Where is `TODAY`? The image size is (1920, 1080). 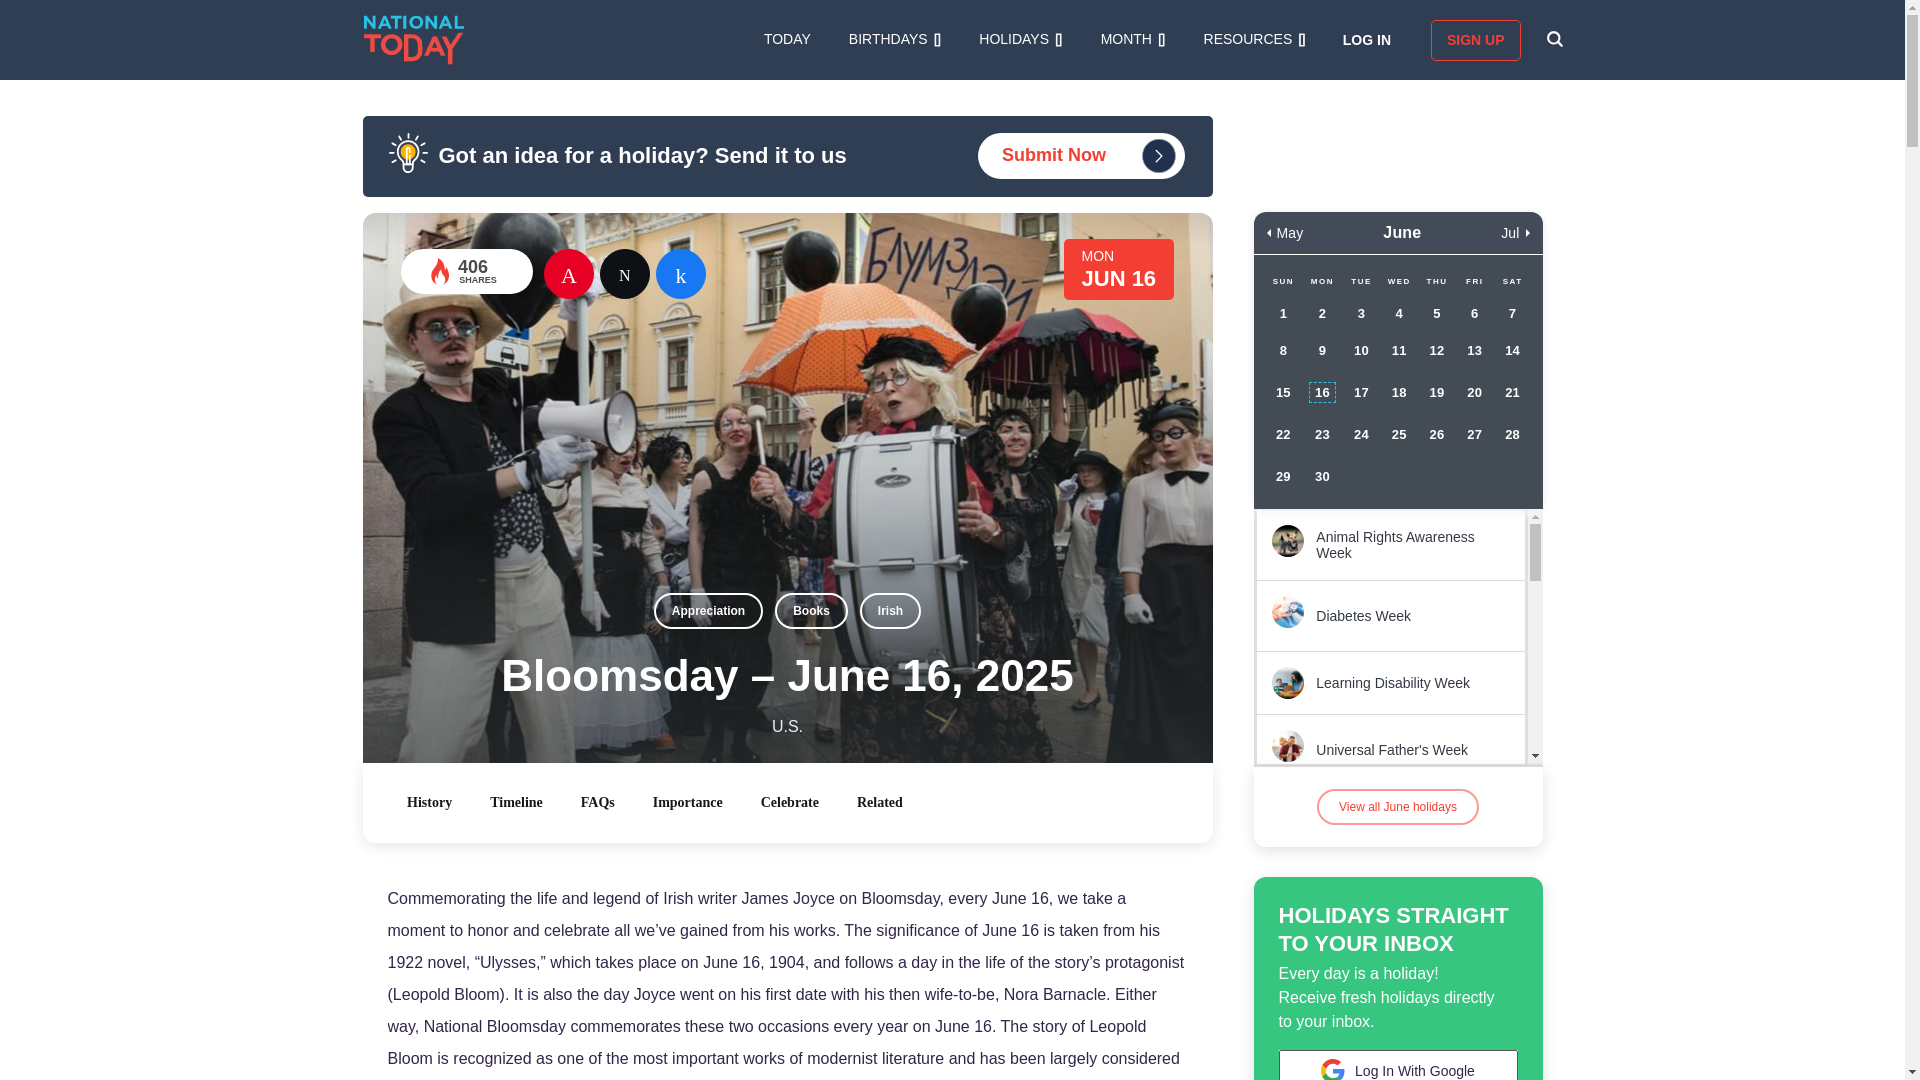 TODAY is located at coordinates (787, 39).